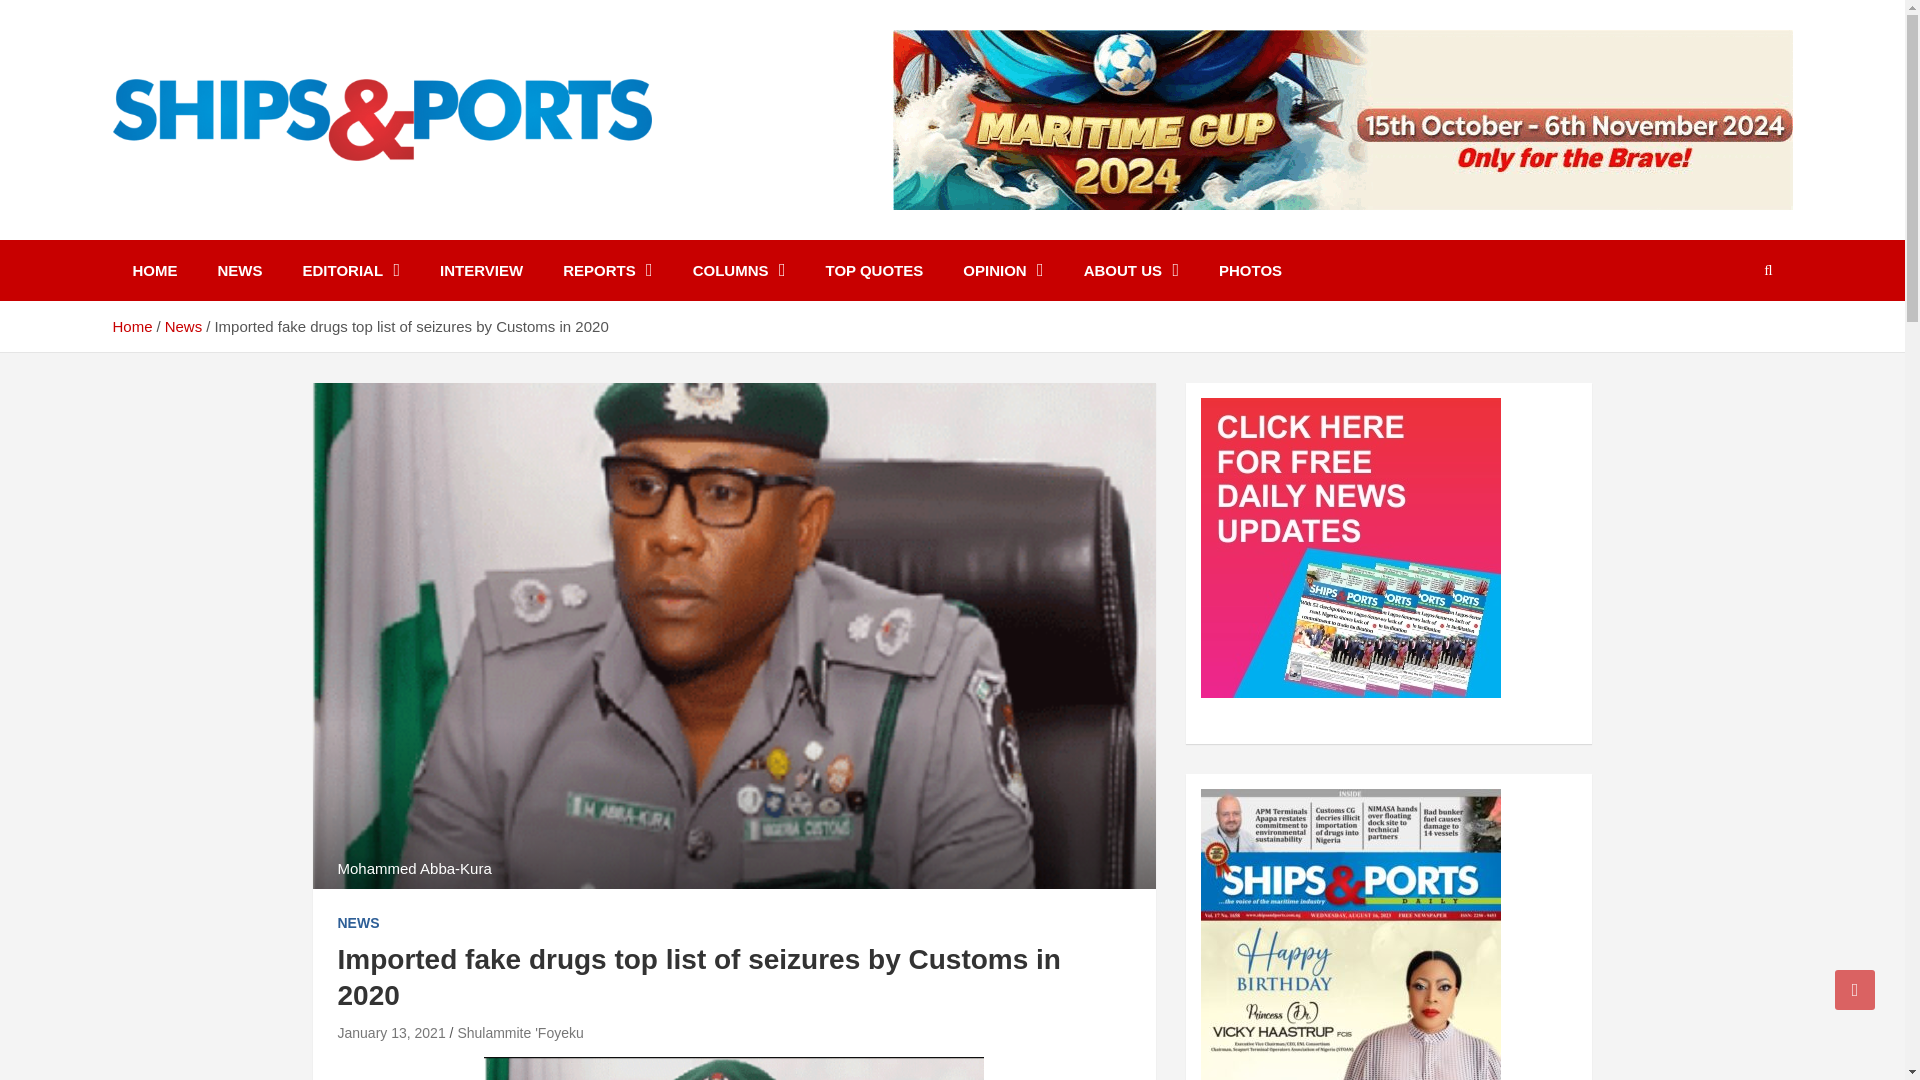 Image resolution: width=1920 pixels, height=1080 pixels. I want to click on Home, so click(131, 326).